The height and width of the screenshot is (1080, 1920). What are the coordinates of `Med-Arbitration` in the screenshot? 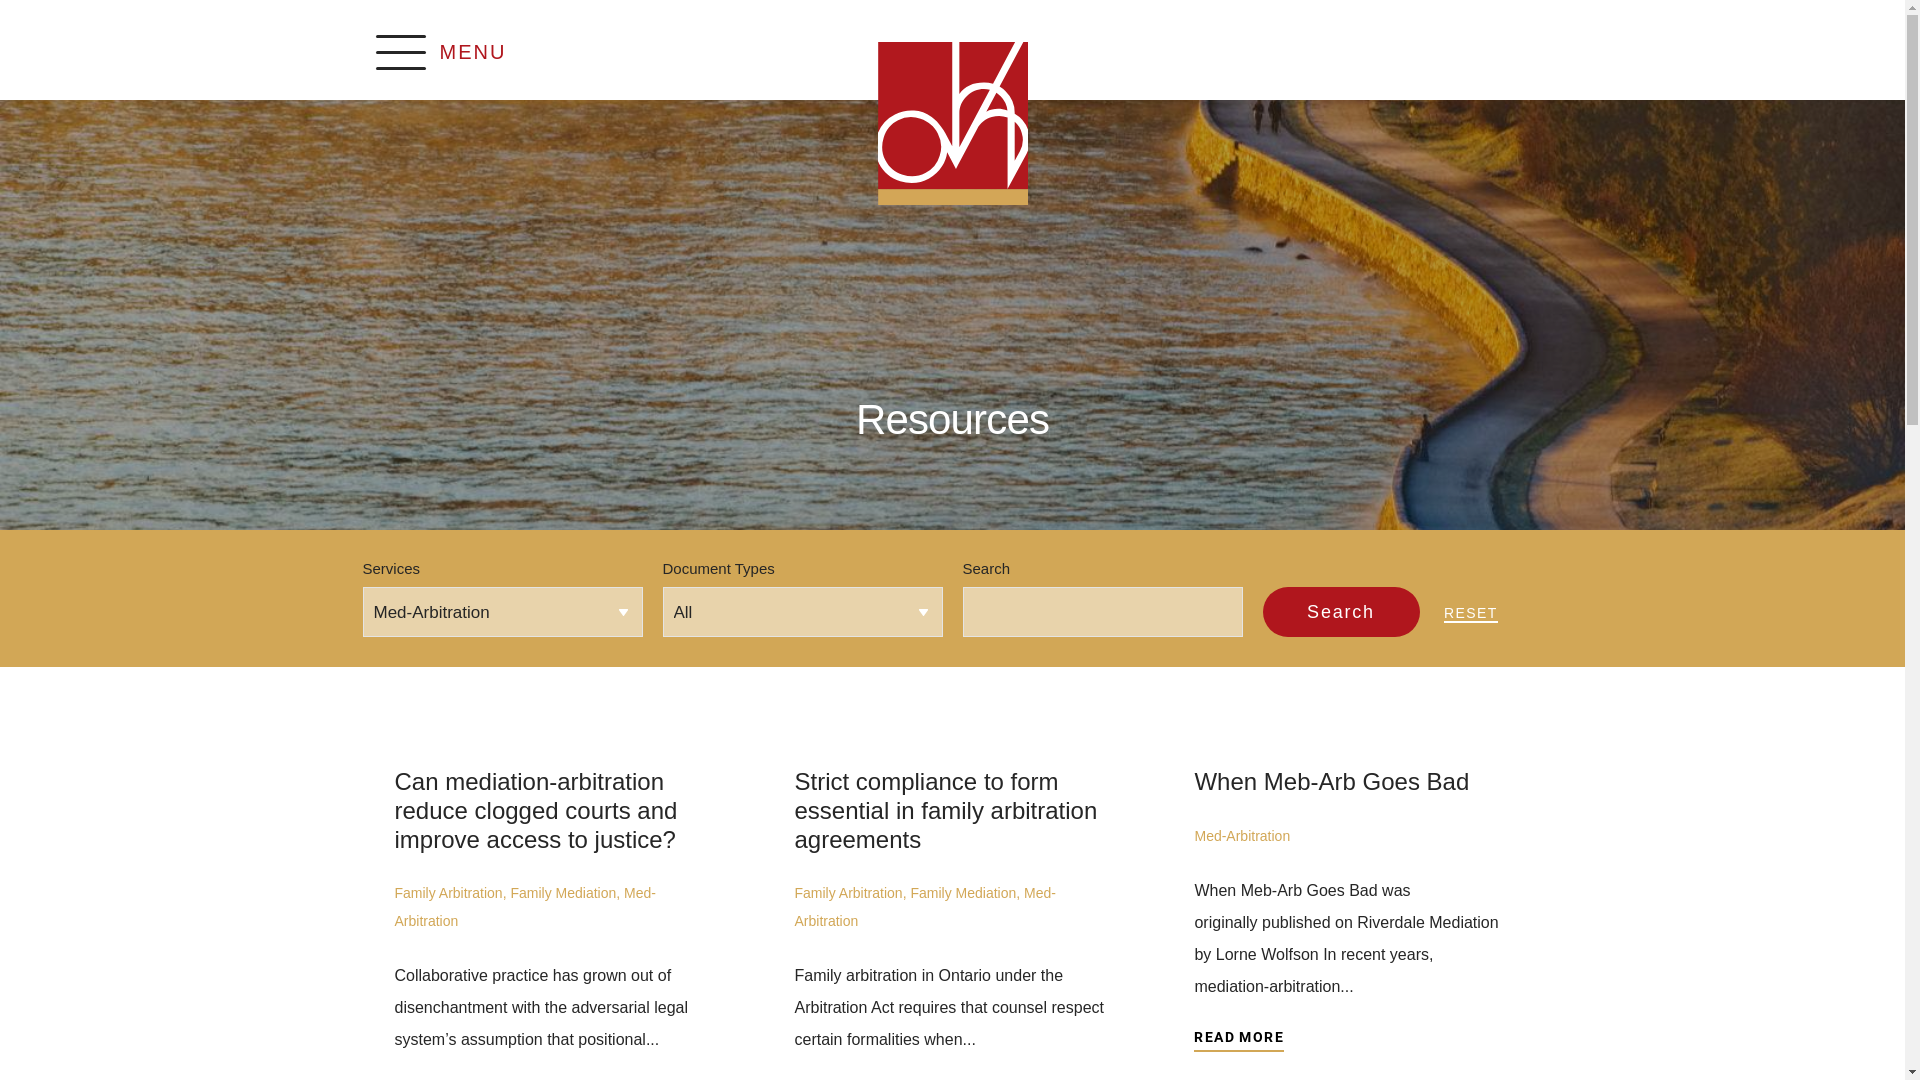 It's located at (524, 907).